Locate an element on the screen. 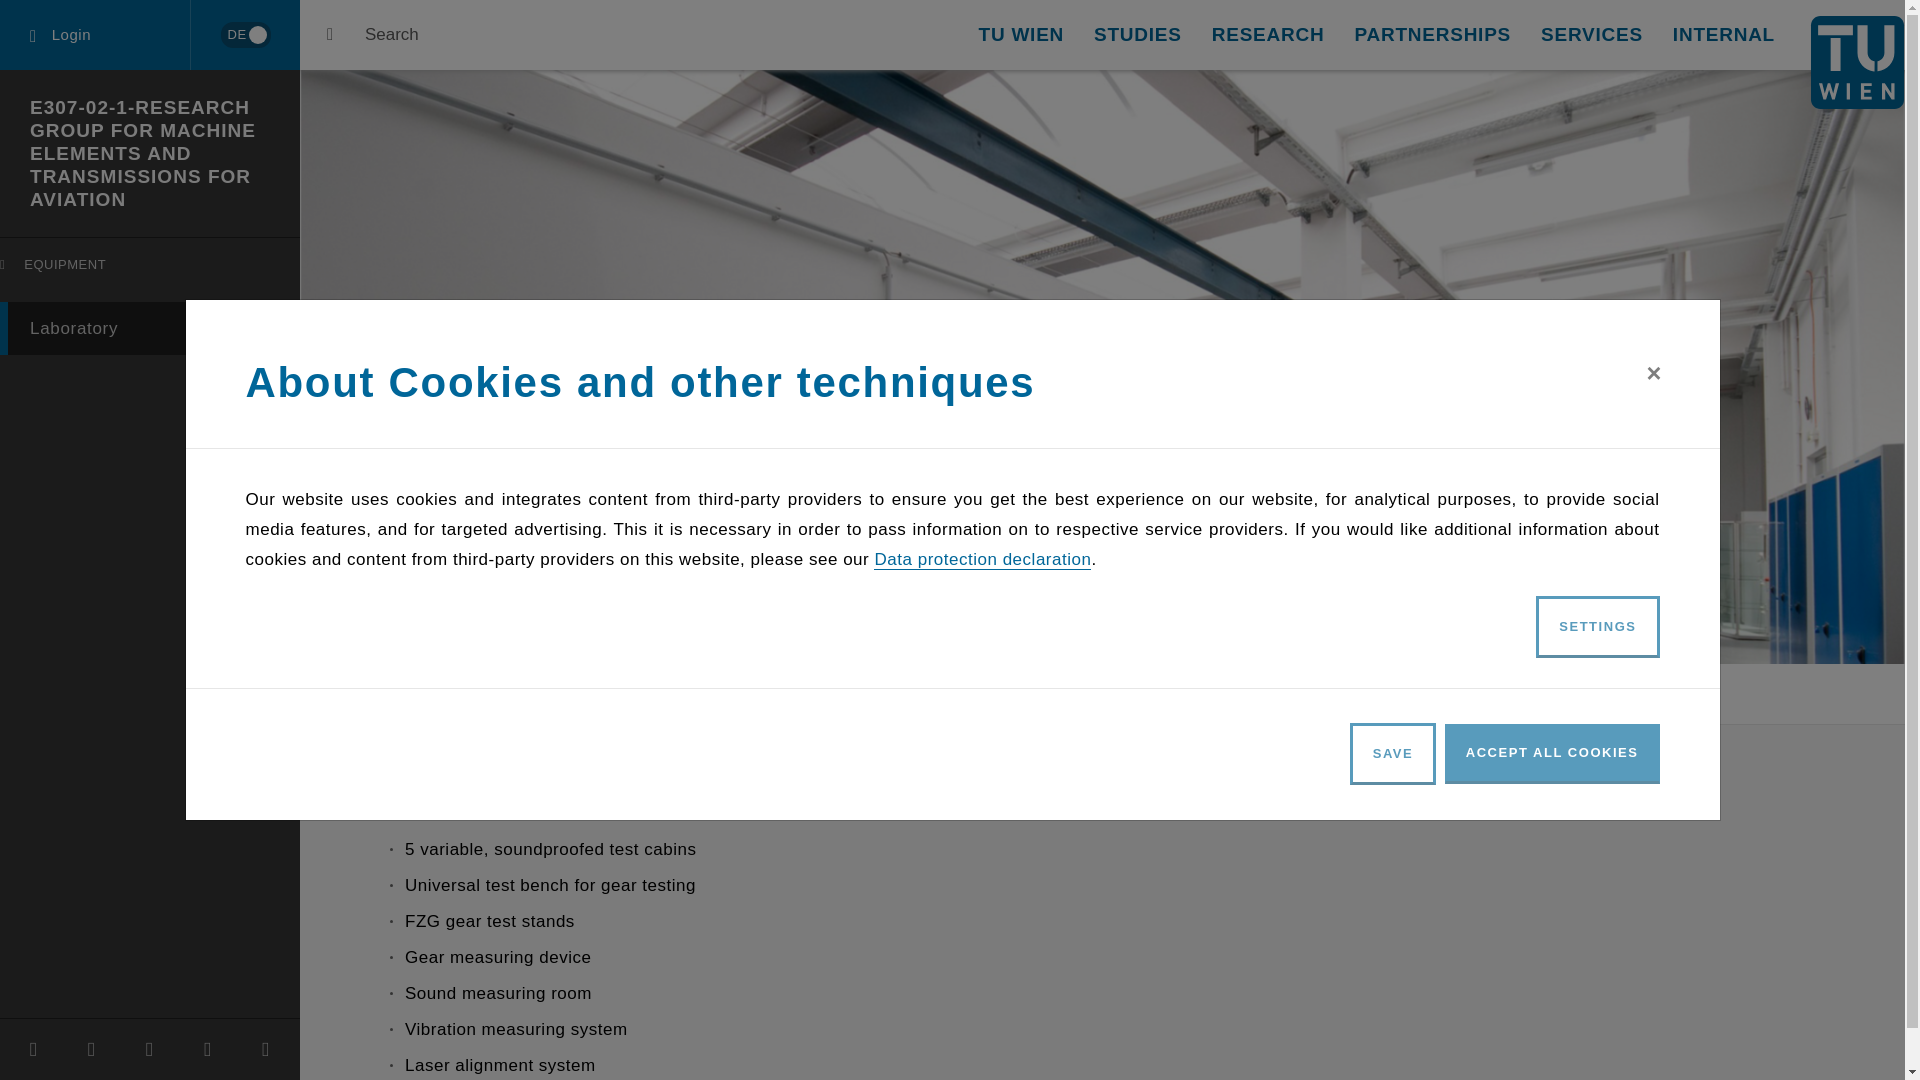 The height and width of the screenshot is (1080, 1920). Laboratory is located at coordinates (154, 270).